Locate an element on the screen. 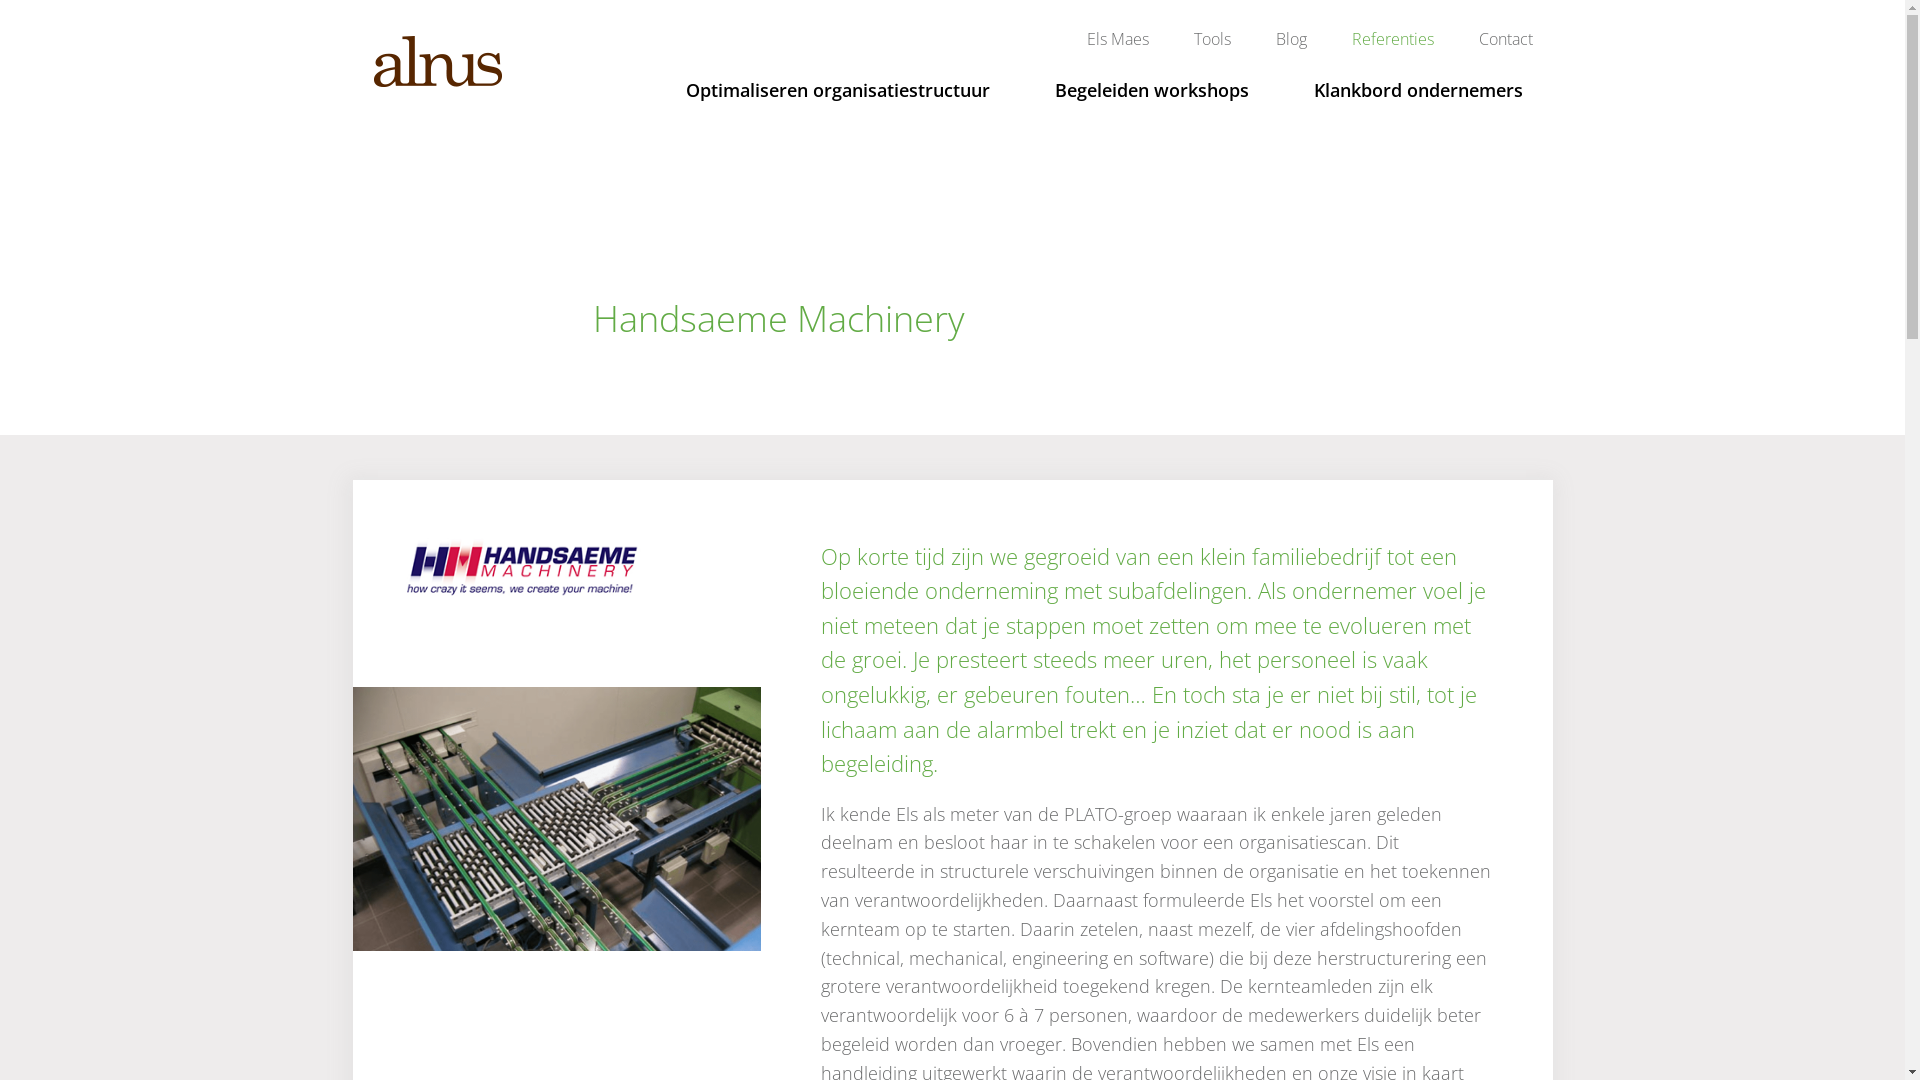 This screenshot has height=1080, width=1920. Referenties is located at coordinates (1393, 40).